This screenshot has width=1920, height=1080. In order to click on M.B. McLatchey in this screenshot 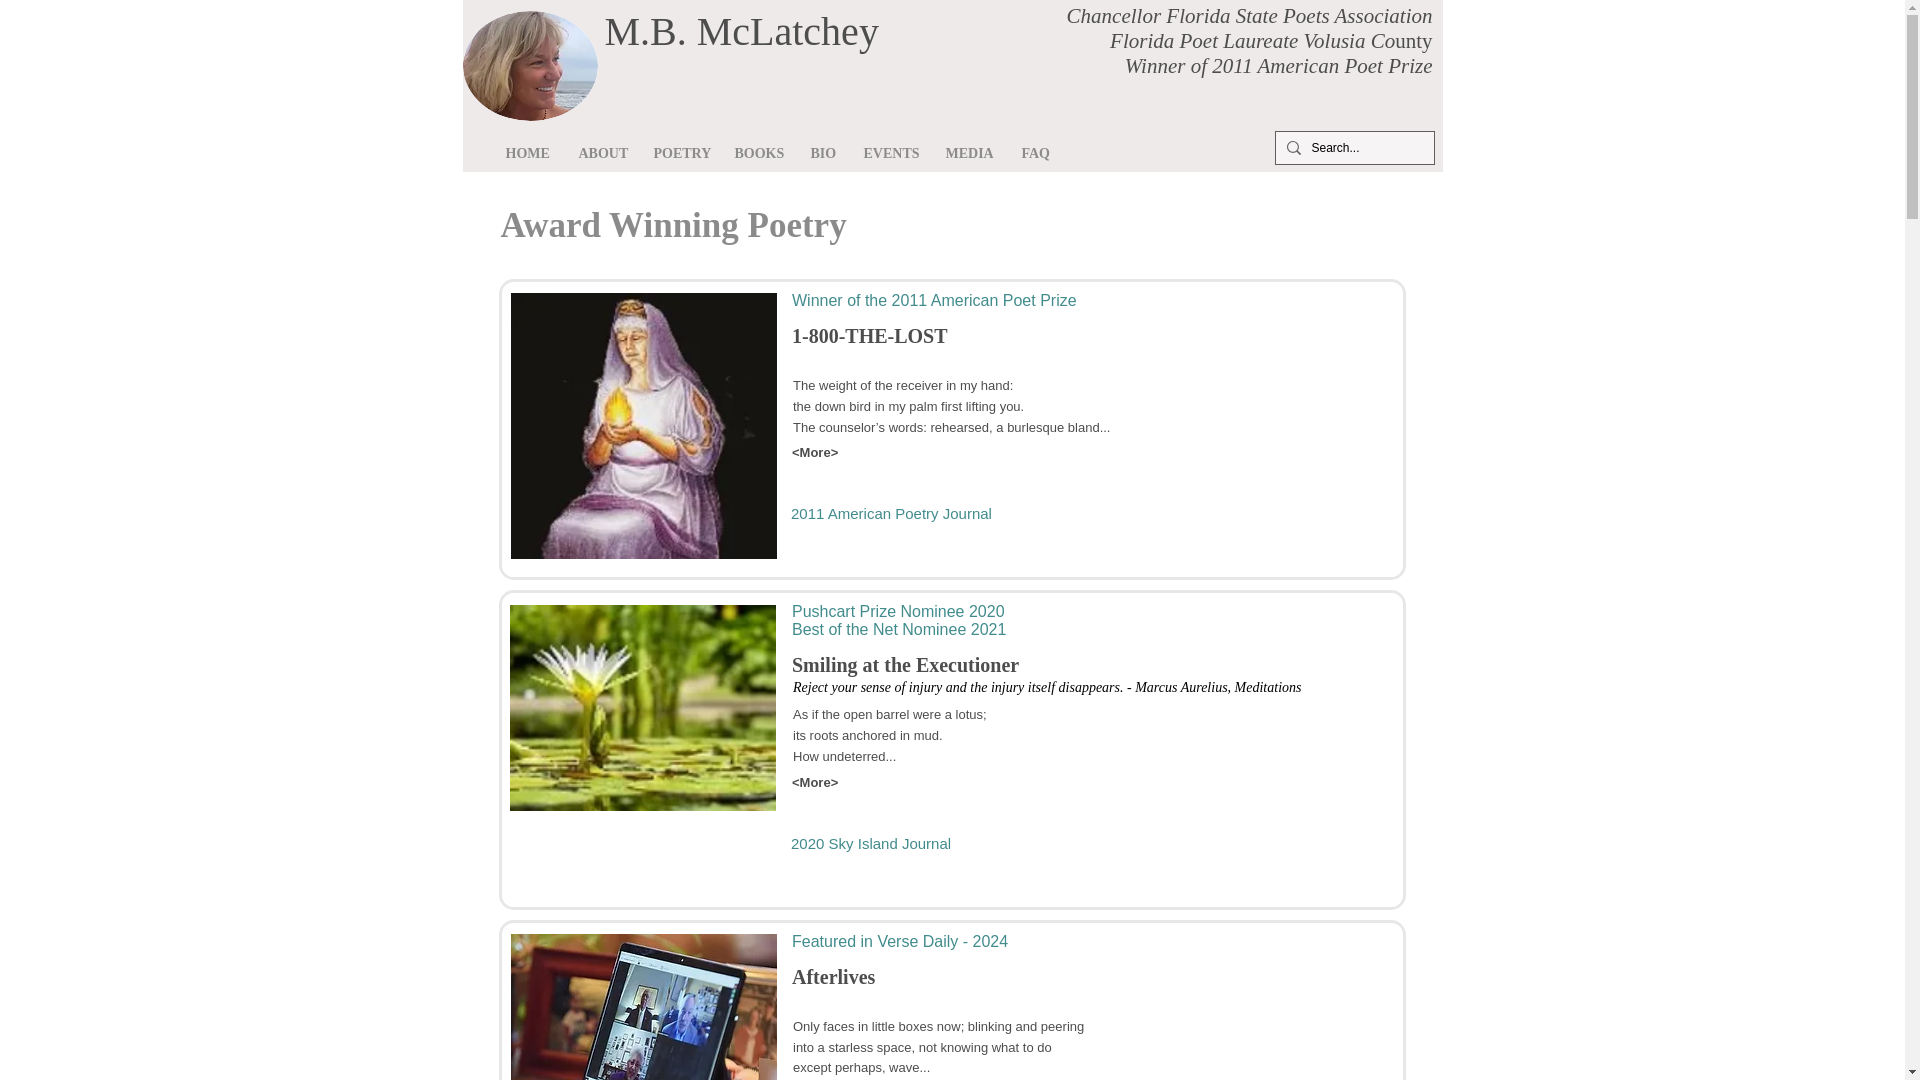, I will do `click(740, 31)`.